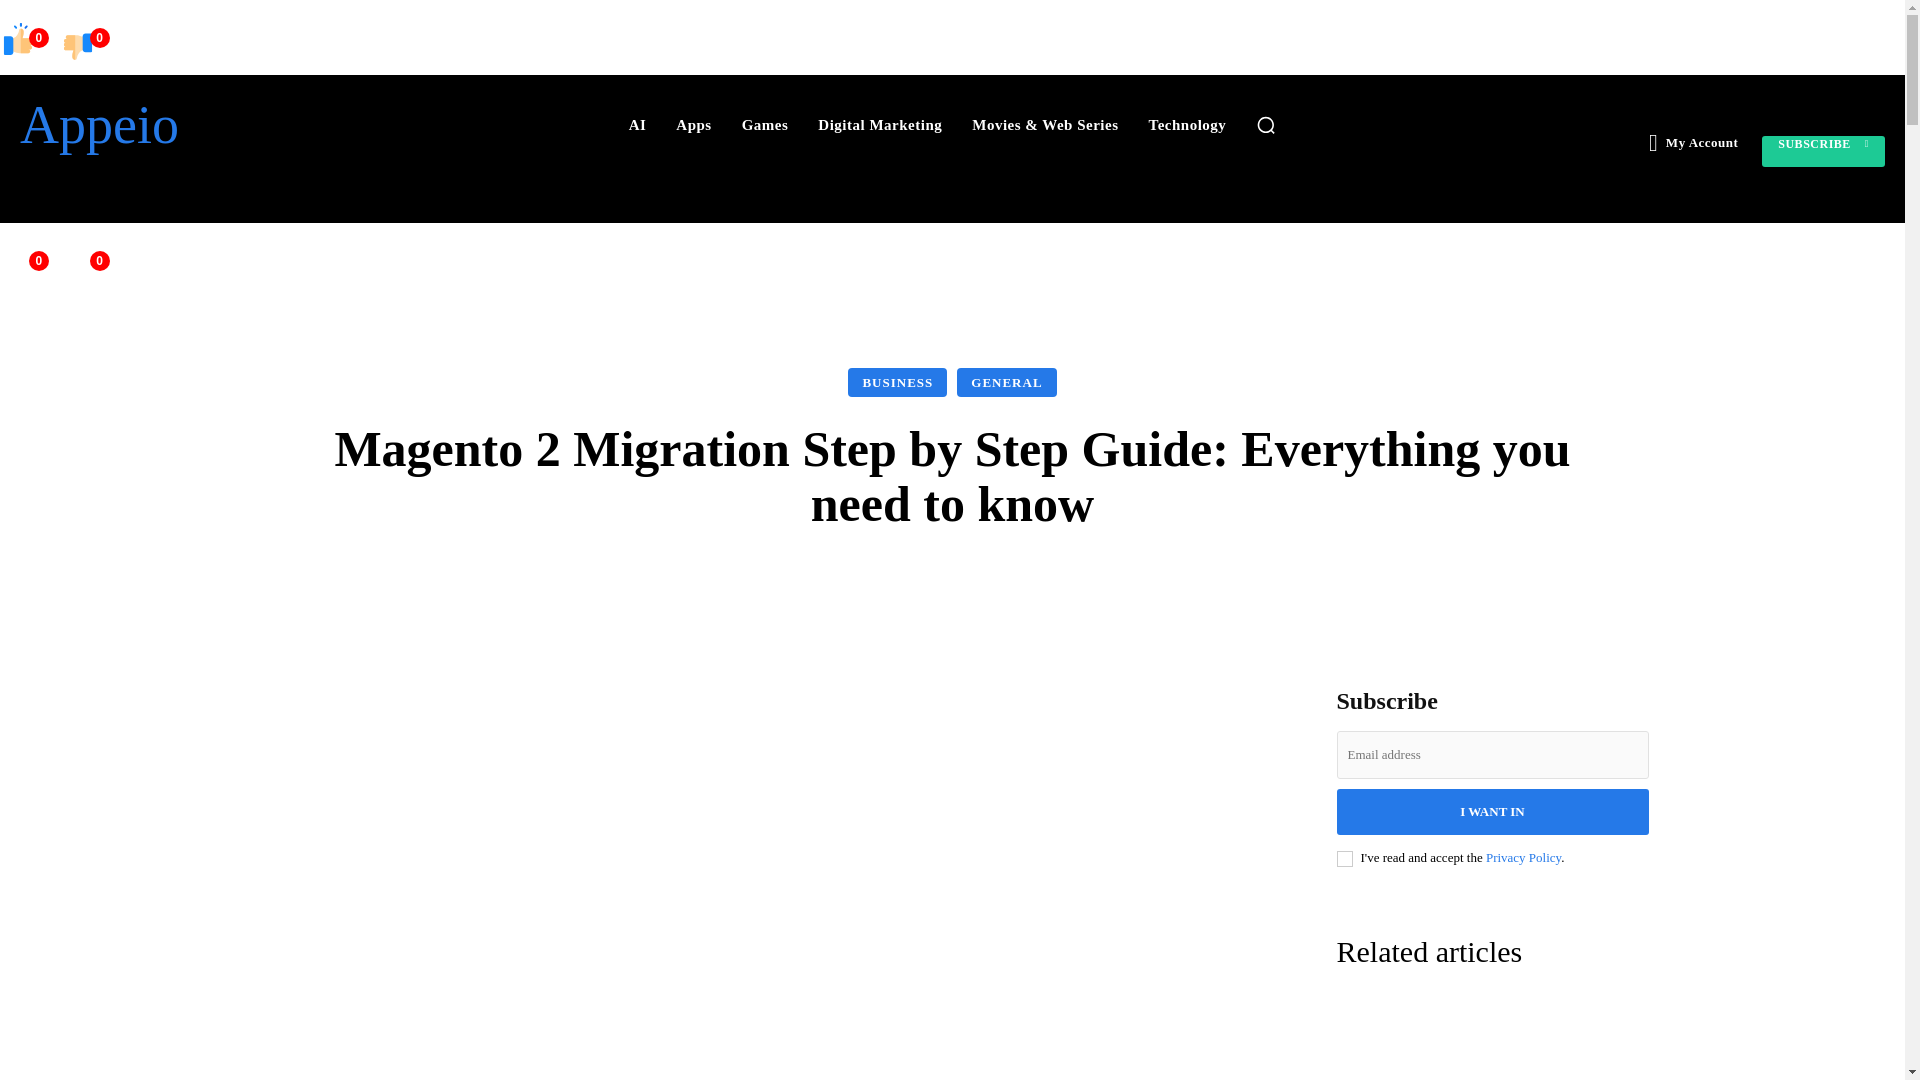  What do you see at coordinates (1187, 124) in the screenshot?
I see `Technology` at bounding box center [1187, 124].